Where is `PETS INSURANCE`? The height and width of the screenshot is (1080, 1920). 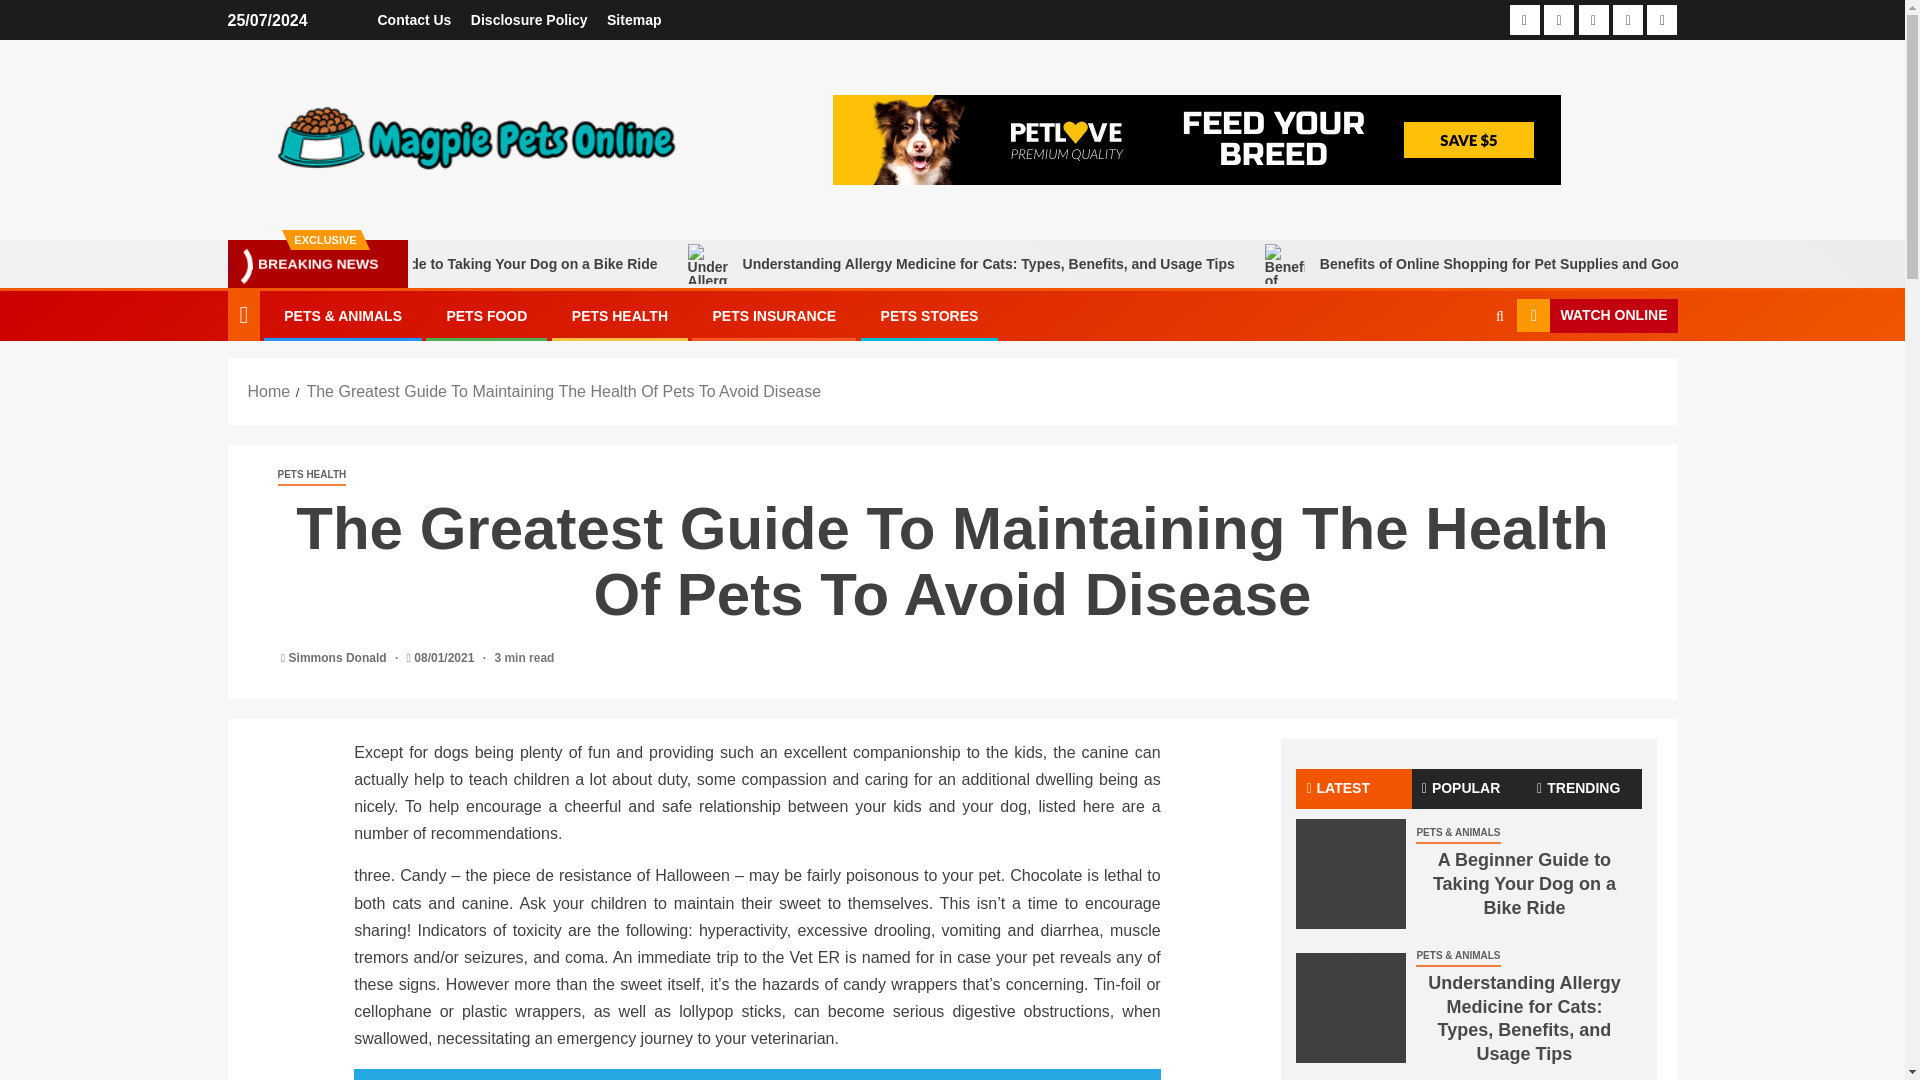
PETS INSURANCE is located at coordinates (774, 316).